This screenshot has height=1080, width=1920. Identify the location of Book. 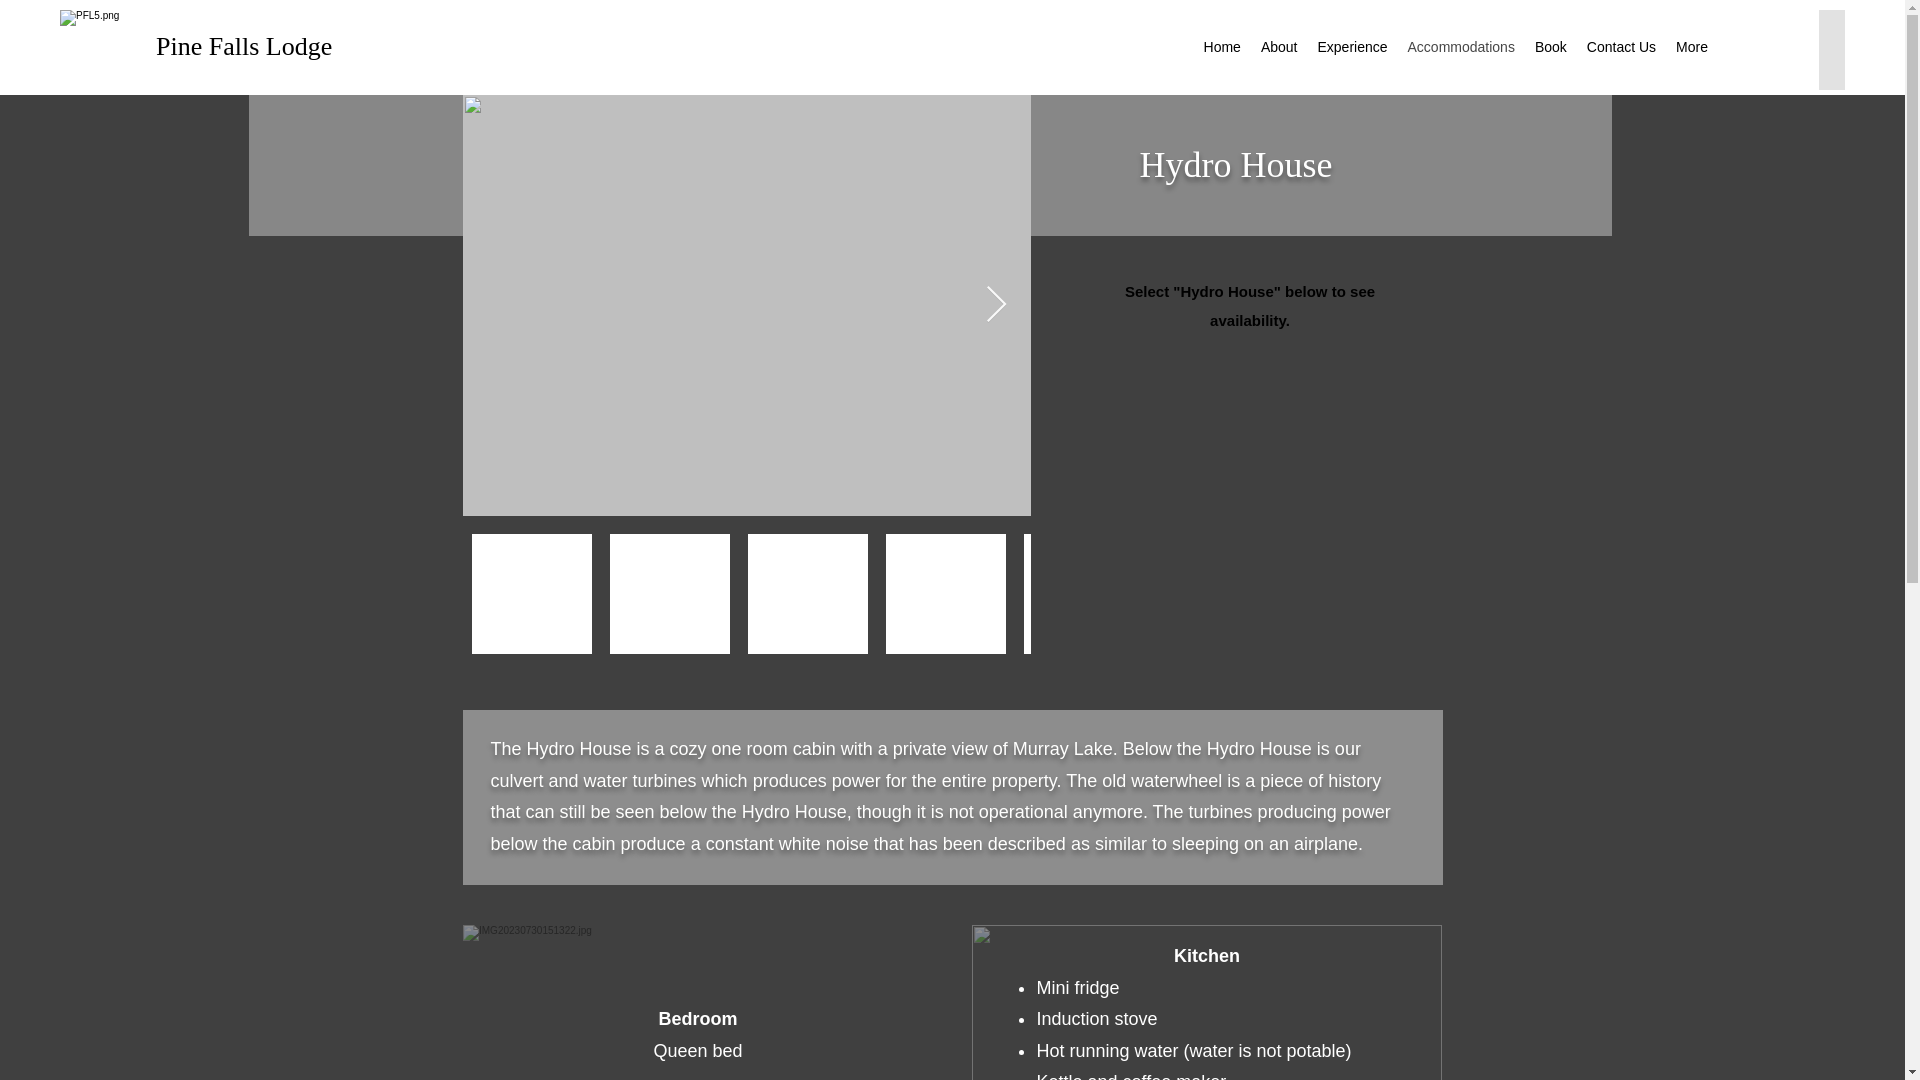
(1550, 49).